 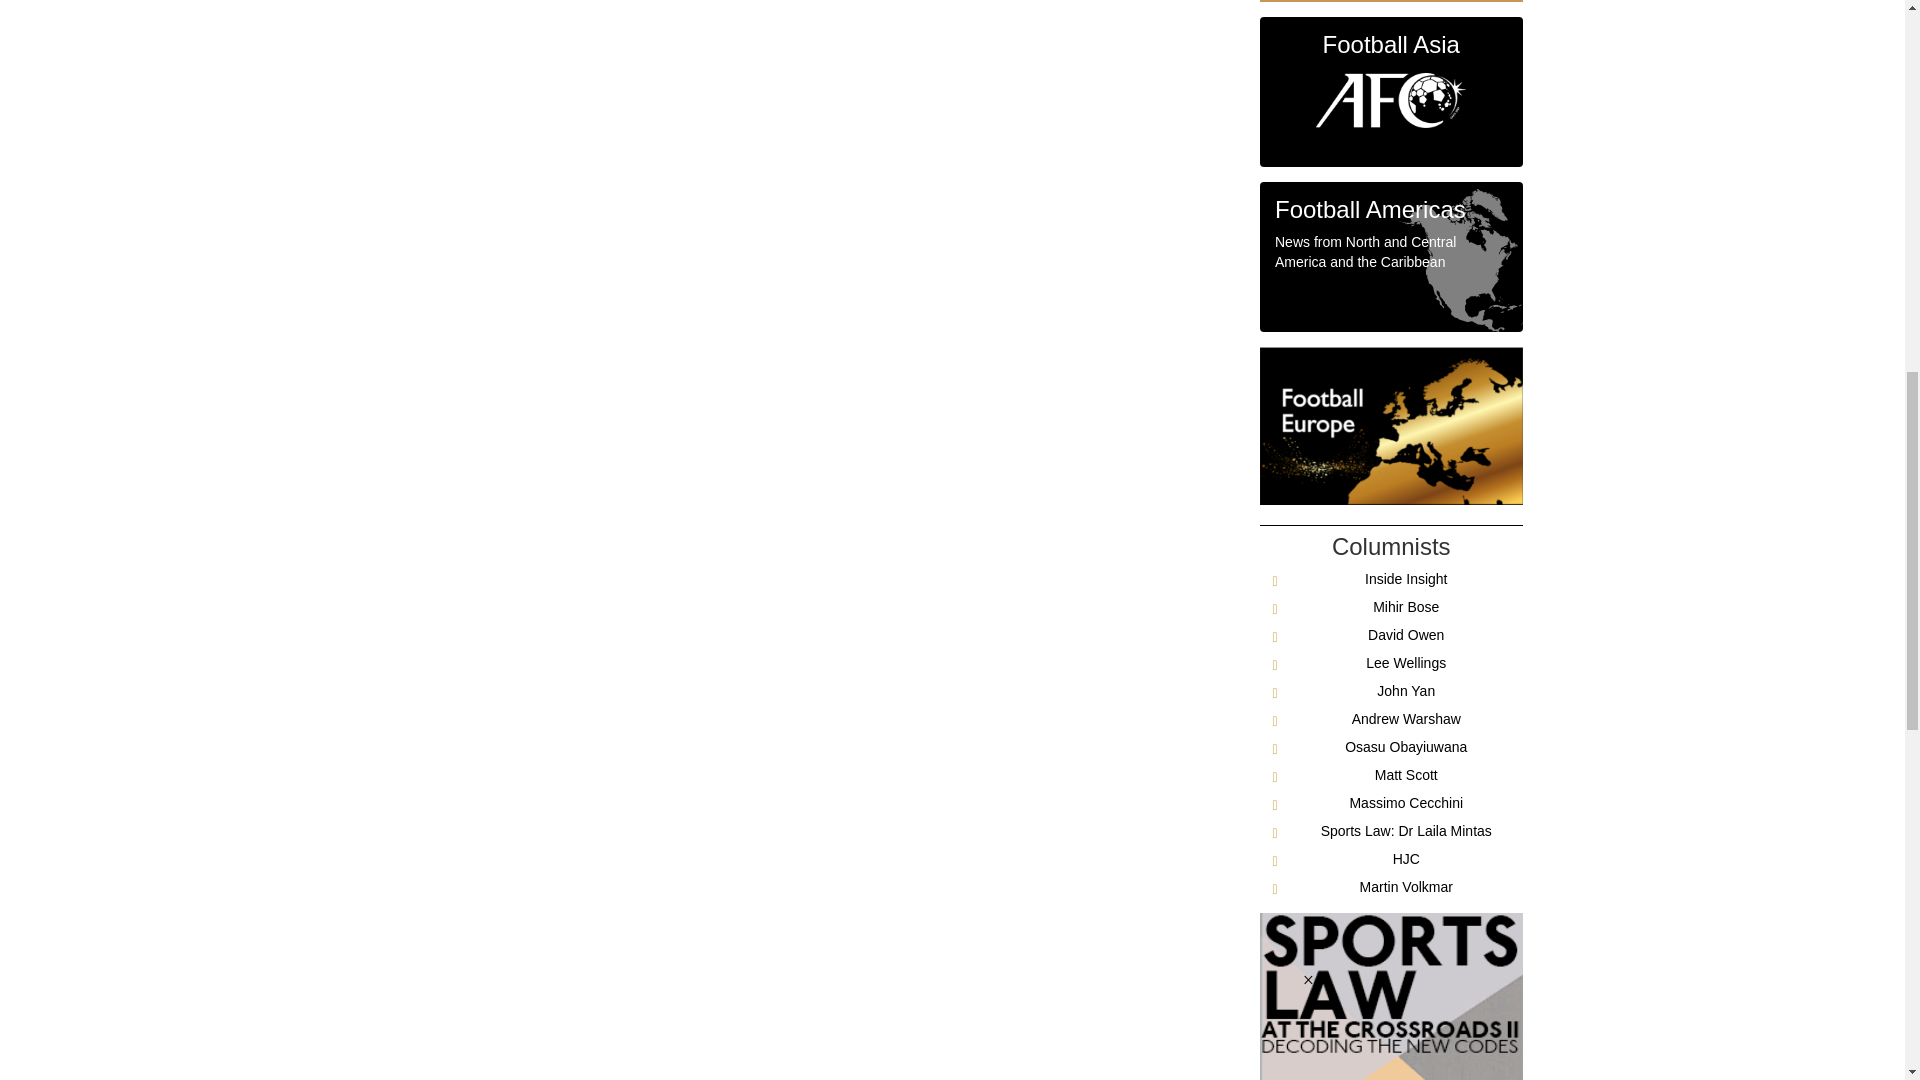 I want to click on David Owen, so click(x=1405, y=634).